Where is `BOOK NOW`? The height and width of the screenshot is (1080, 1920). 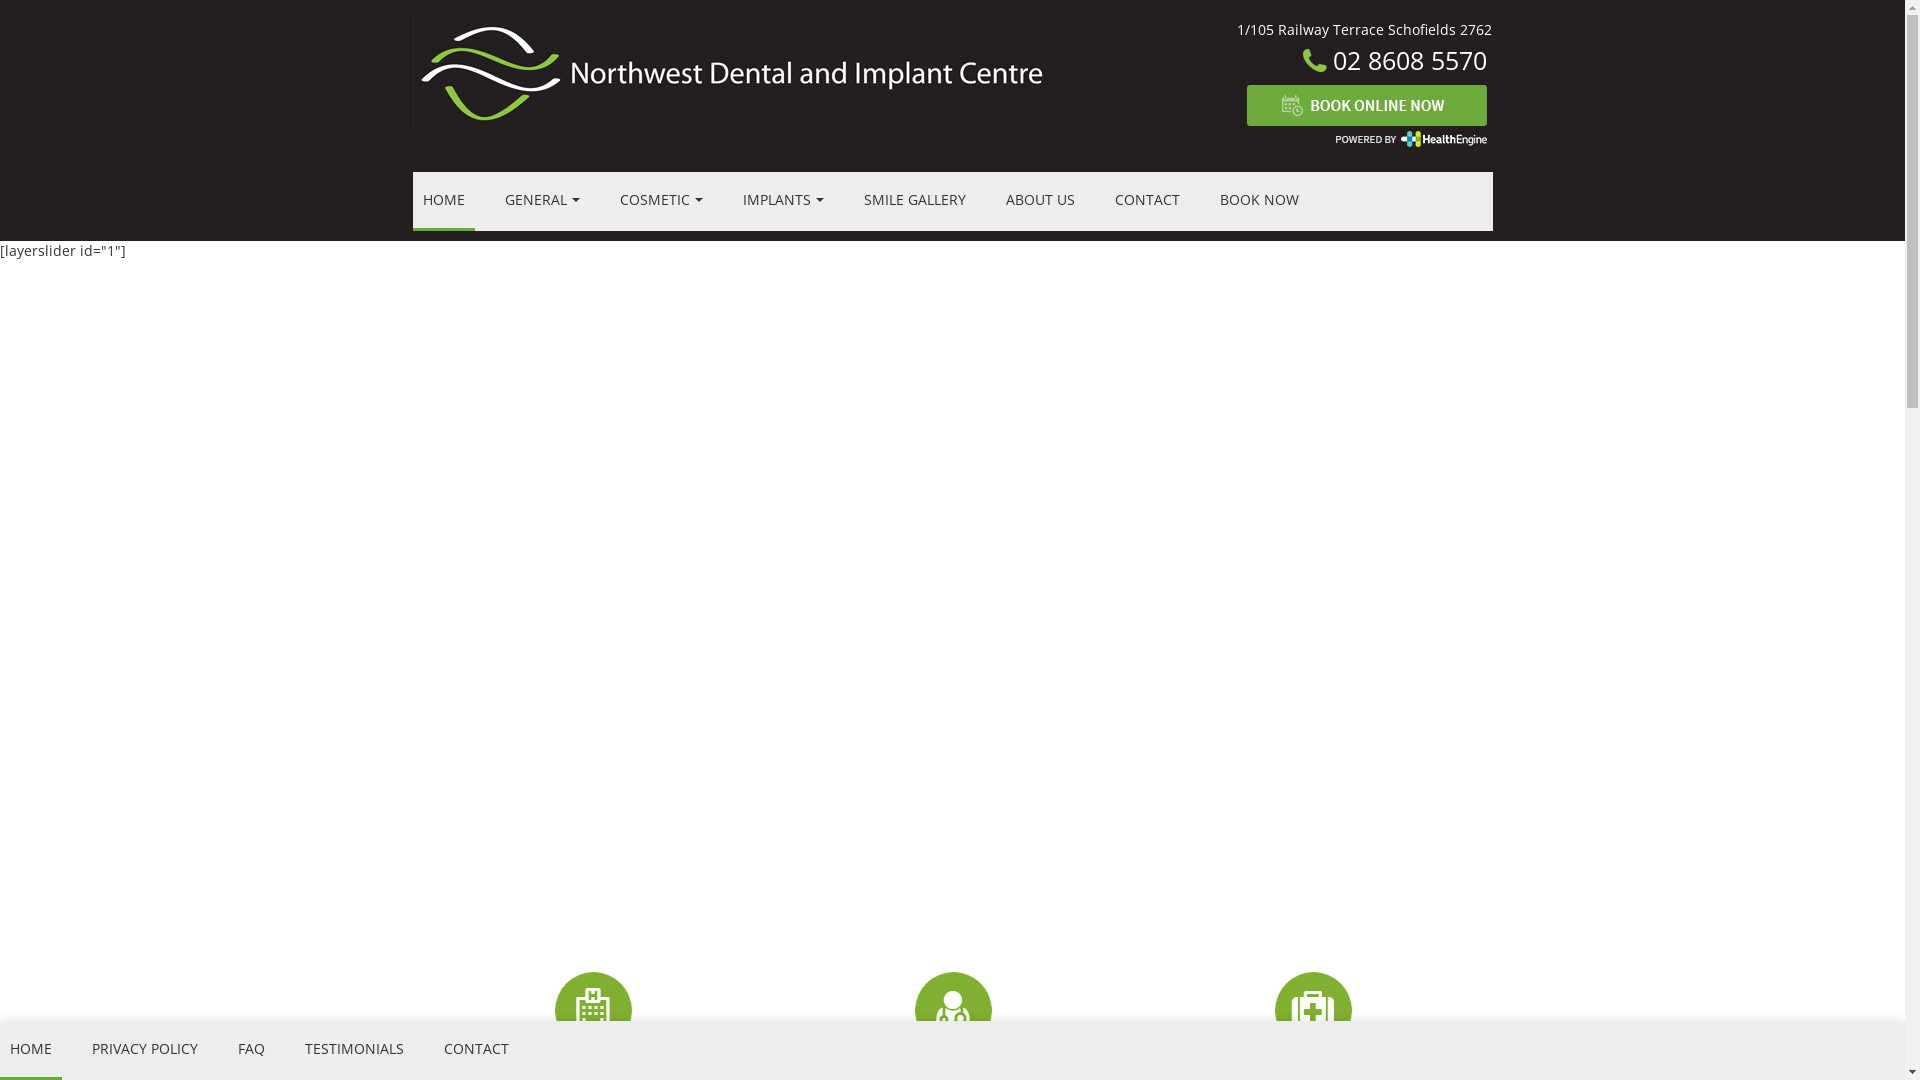 BOOK NOW is located at coordinates (1260, 202).